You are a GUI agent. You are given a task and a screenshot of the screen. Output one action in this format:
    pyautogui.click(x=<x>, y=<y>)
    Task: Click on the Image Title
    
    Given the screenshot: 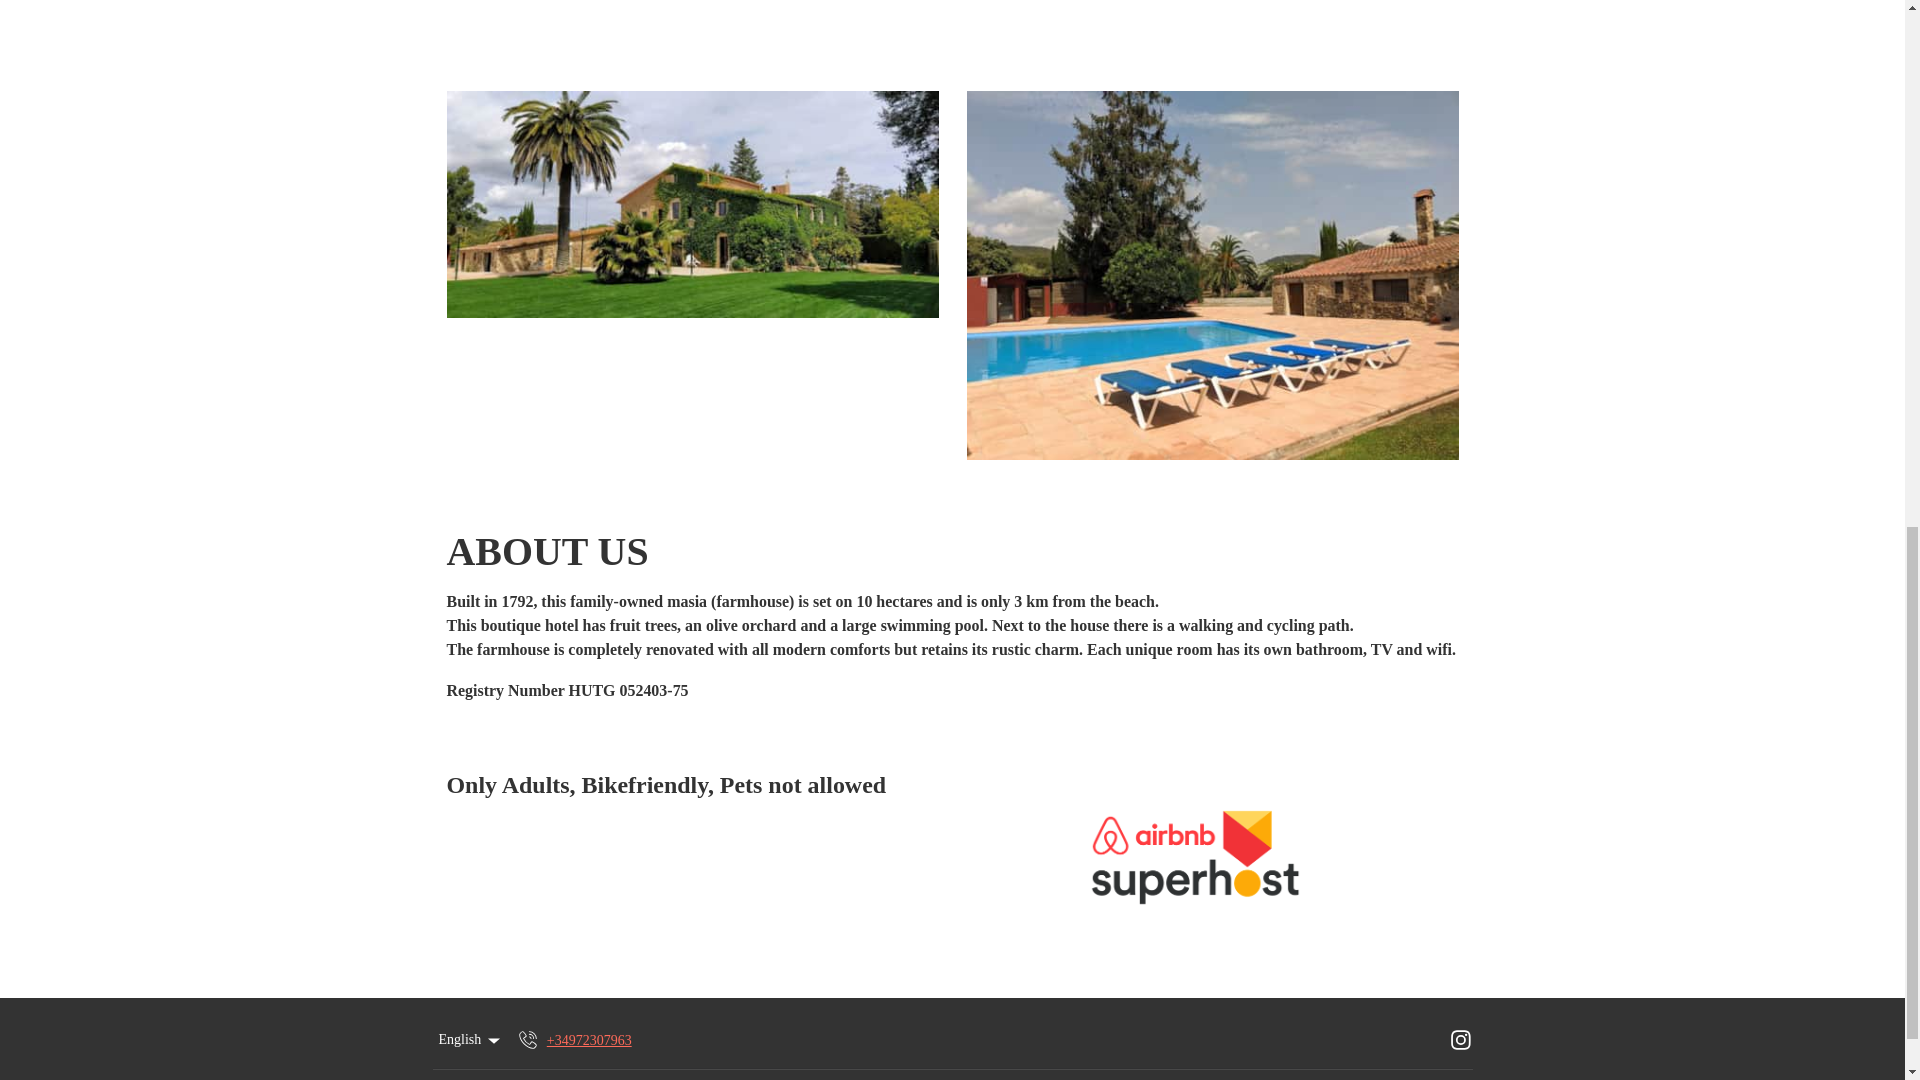 What is the action you would take?
    pyautogui.click(x=1211, y=275)
    